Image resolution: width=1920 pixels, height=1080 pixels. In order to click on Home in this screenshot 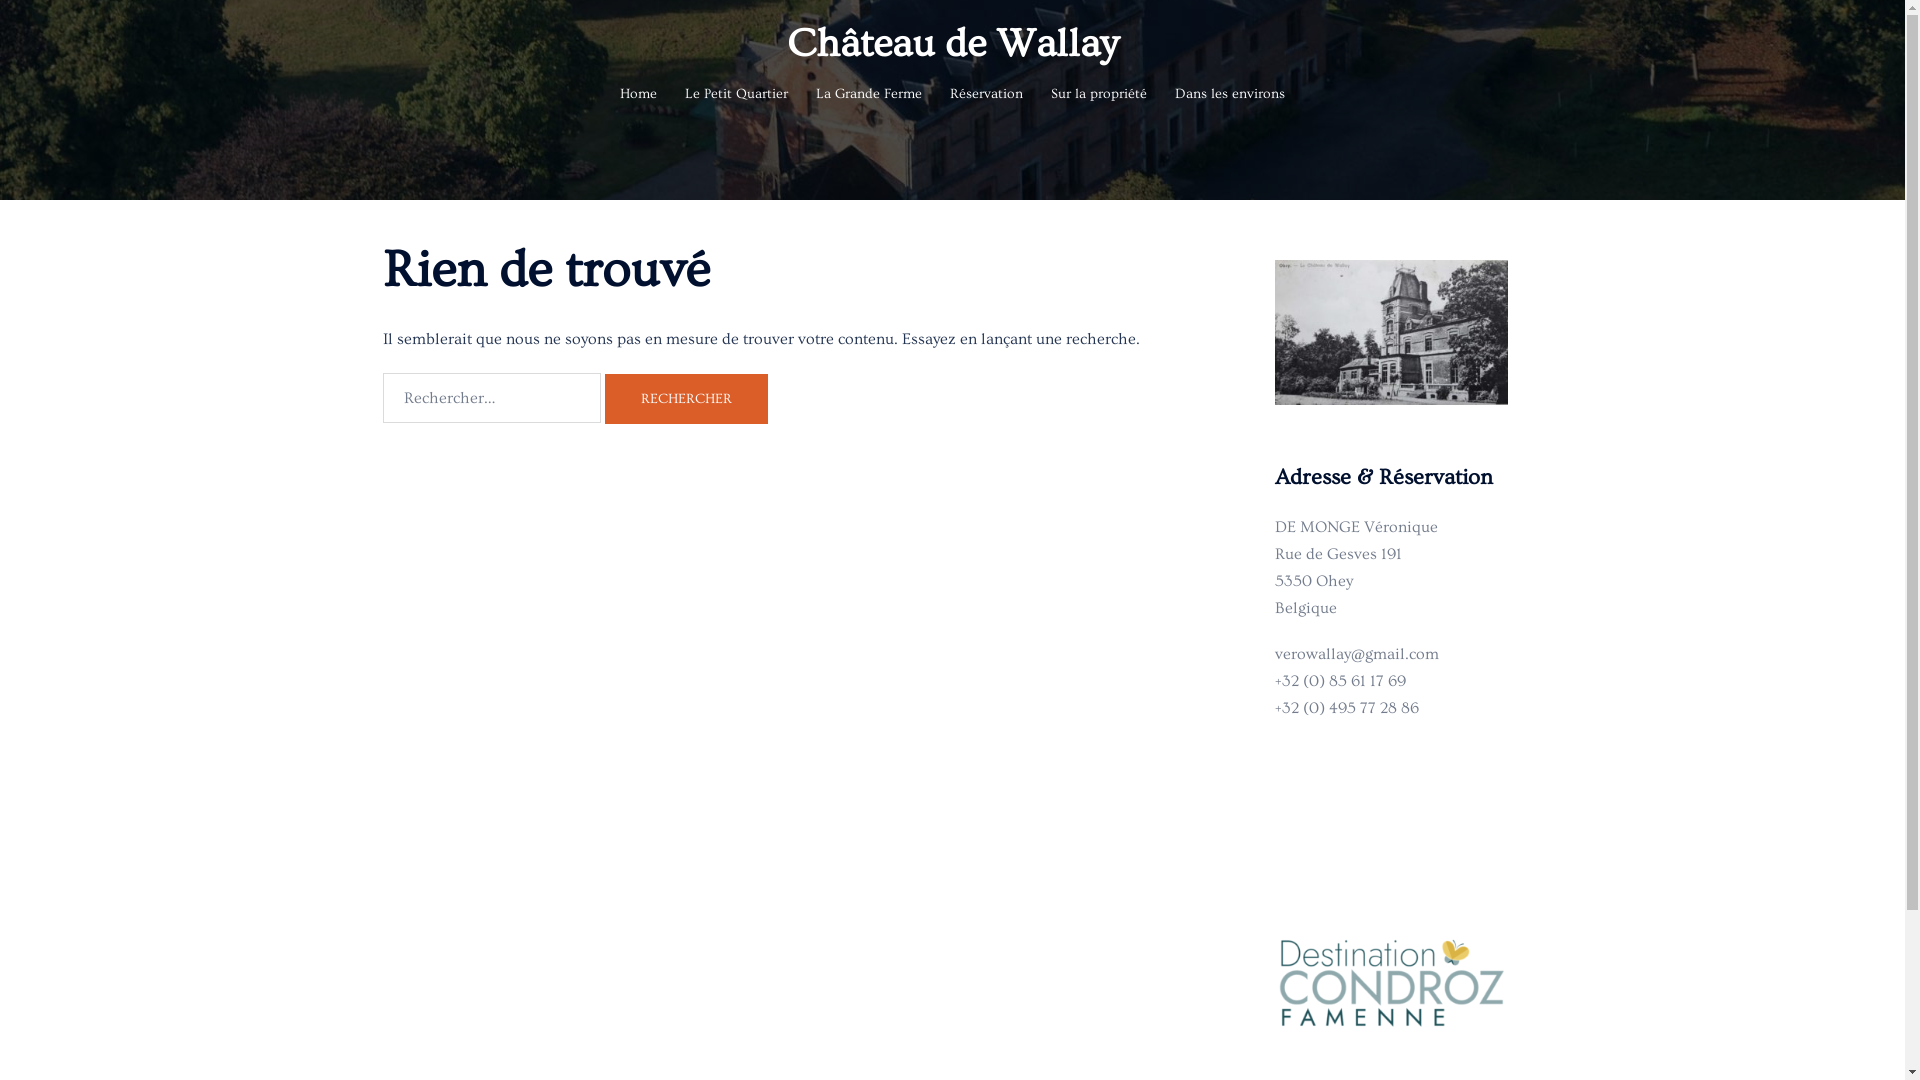, I will do `click(638, 95)`.